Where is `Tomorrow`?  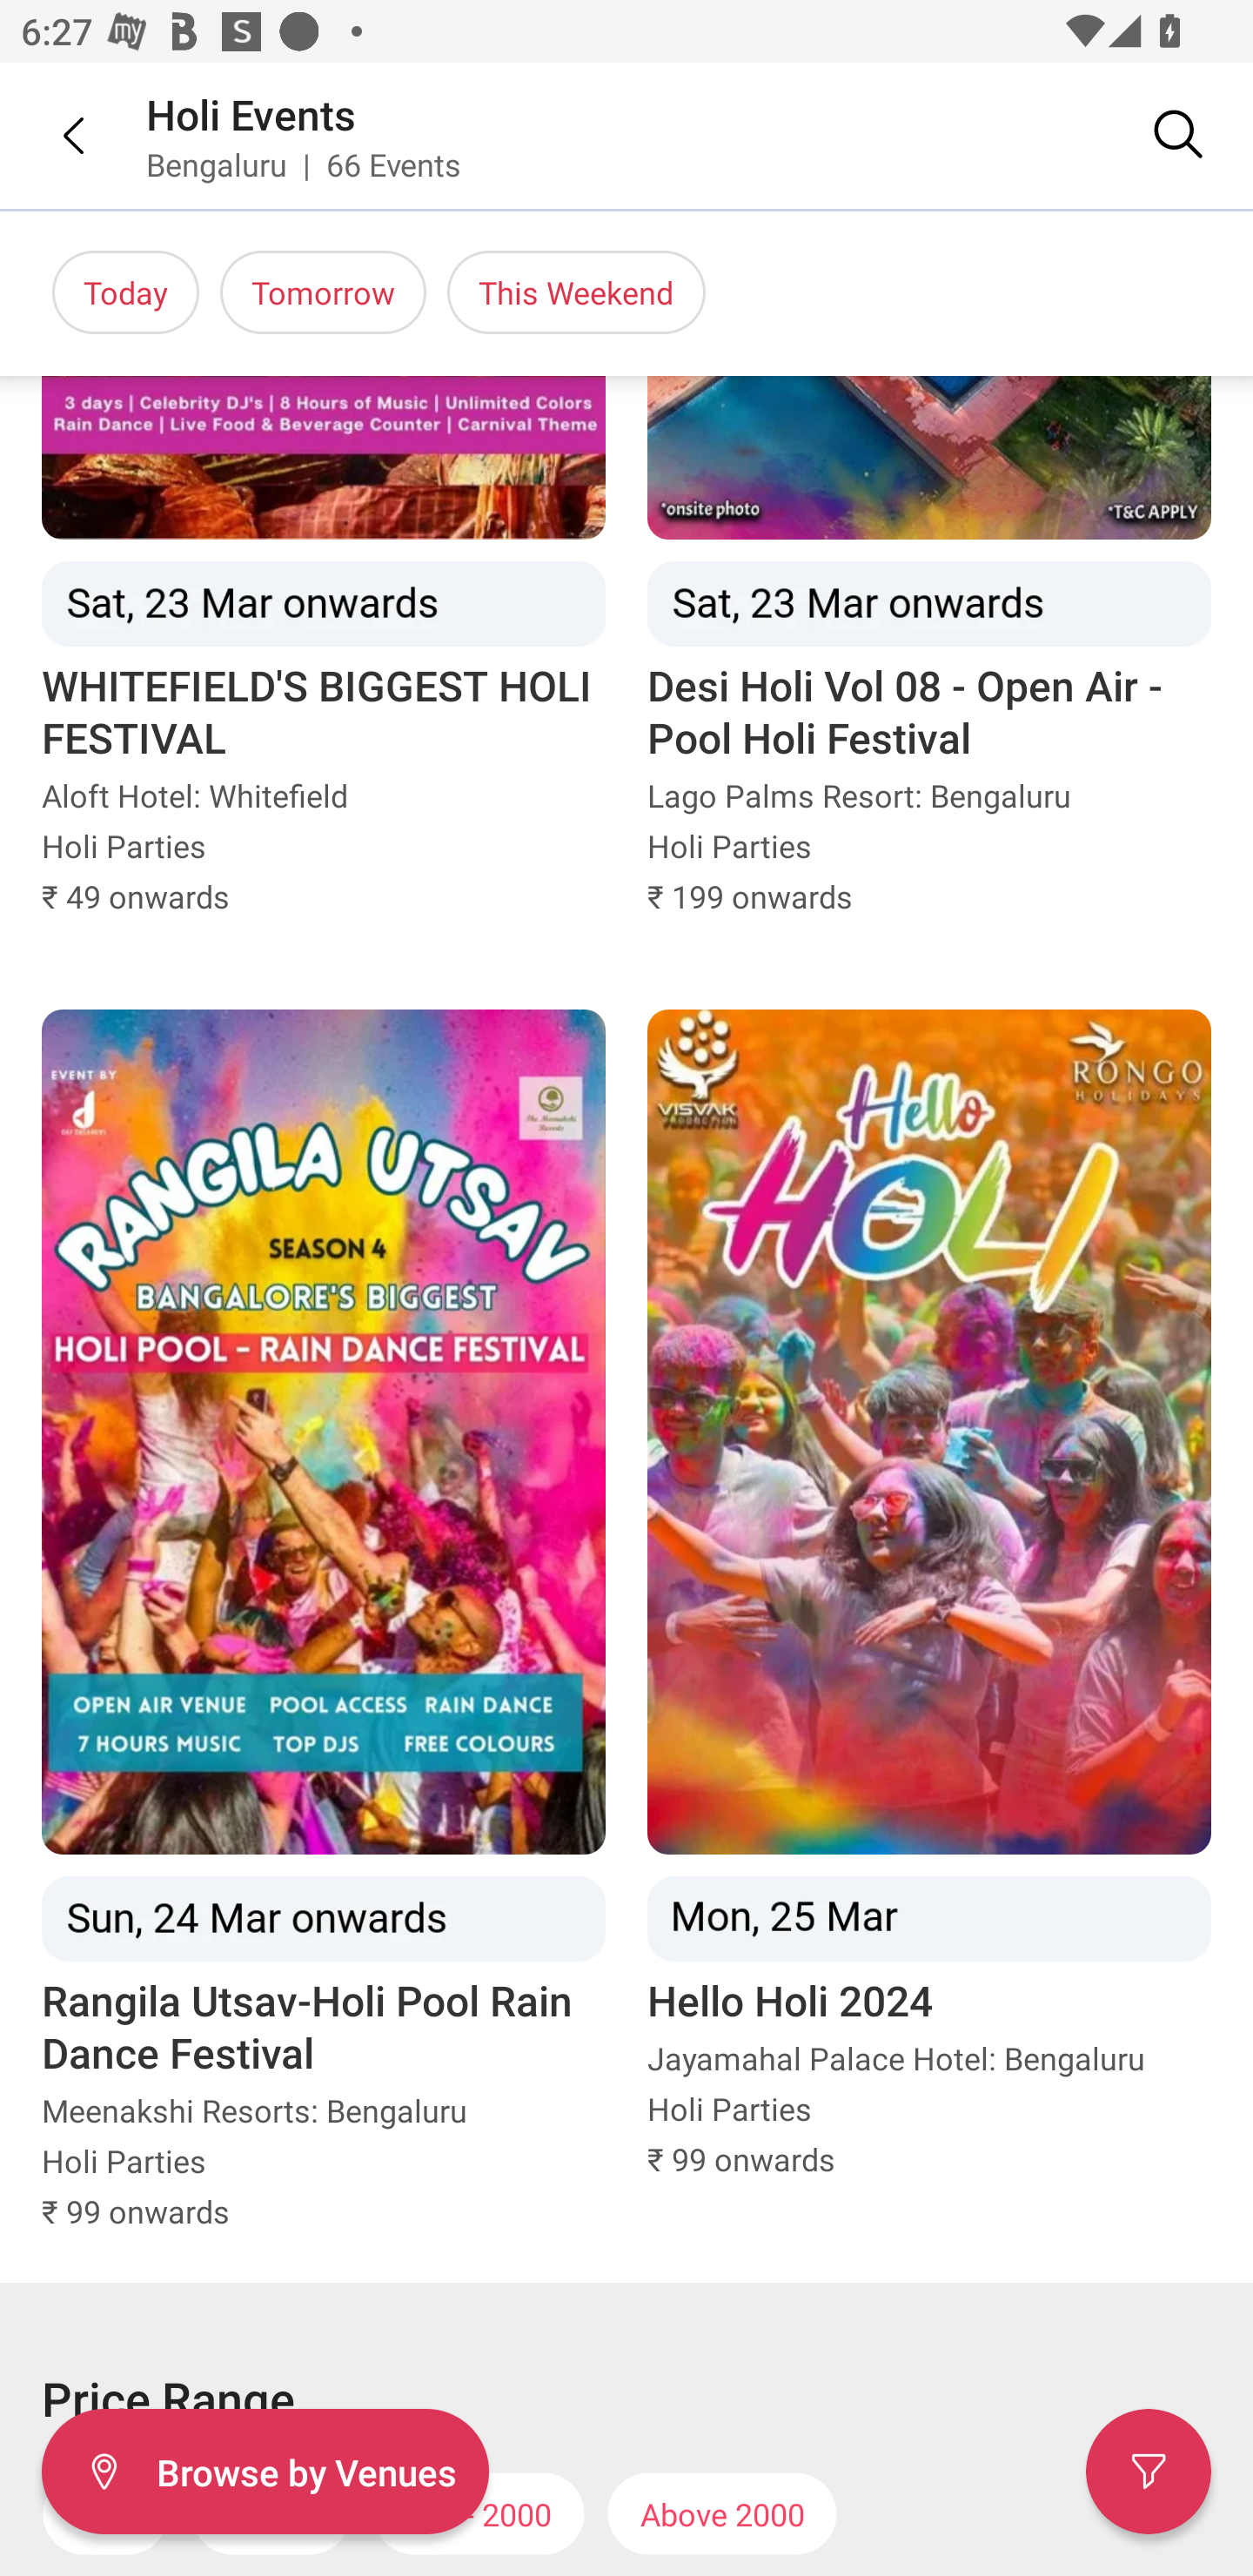
Tomorrow is located at coordinates (323, 292).